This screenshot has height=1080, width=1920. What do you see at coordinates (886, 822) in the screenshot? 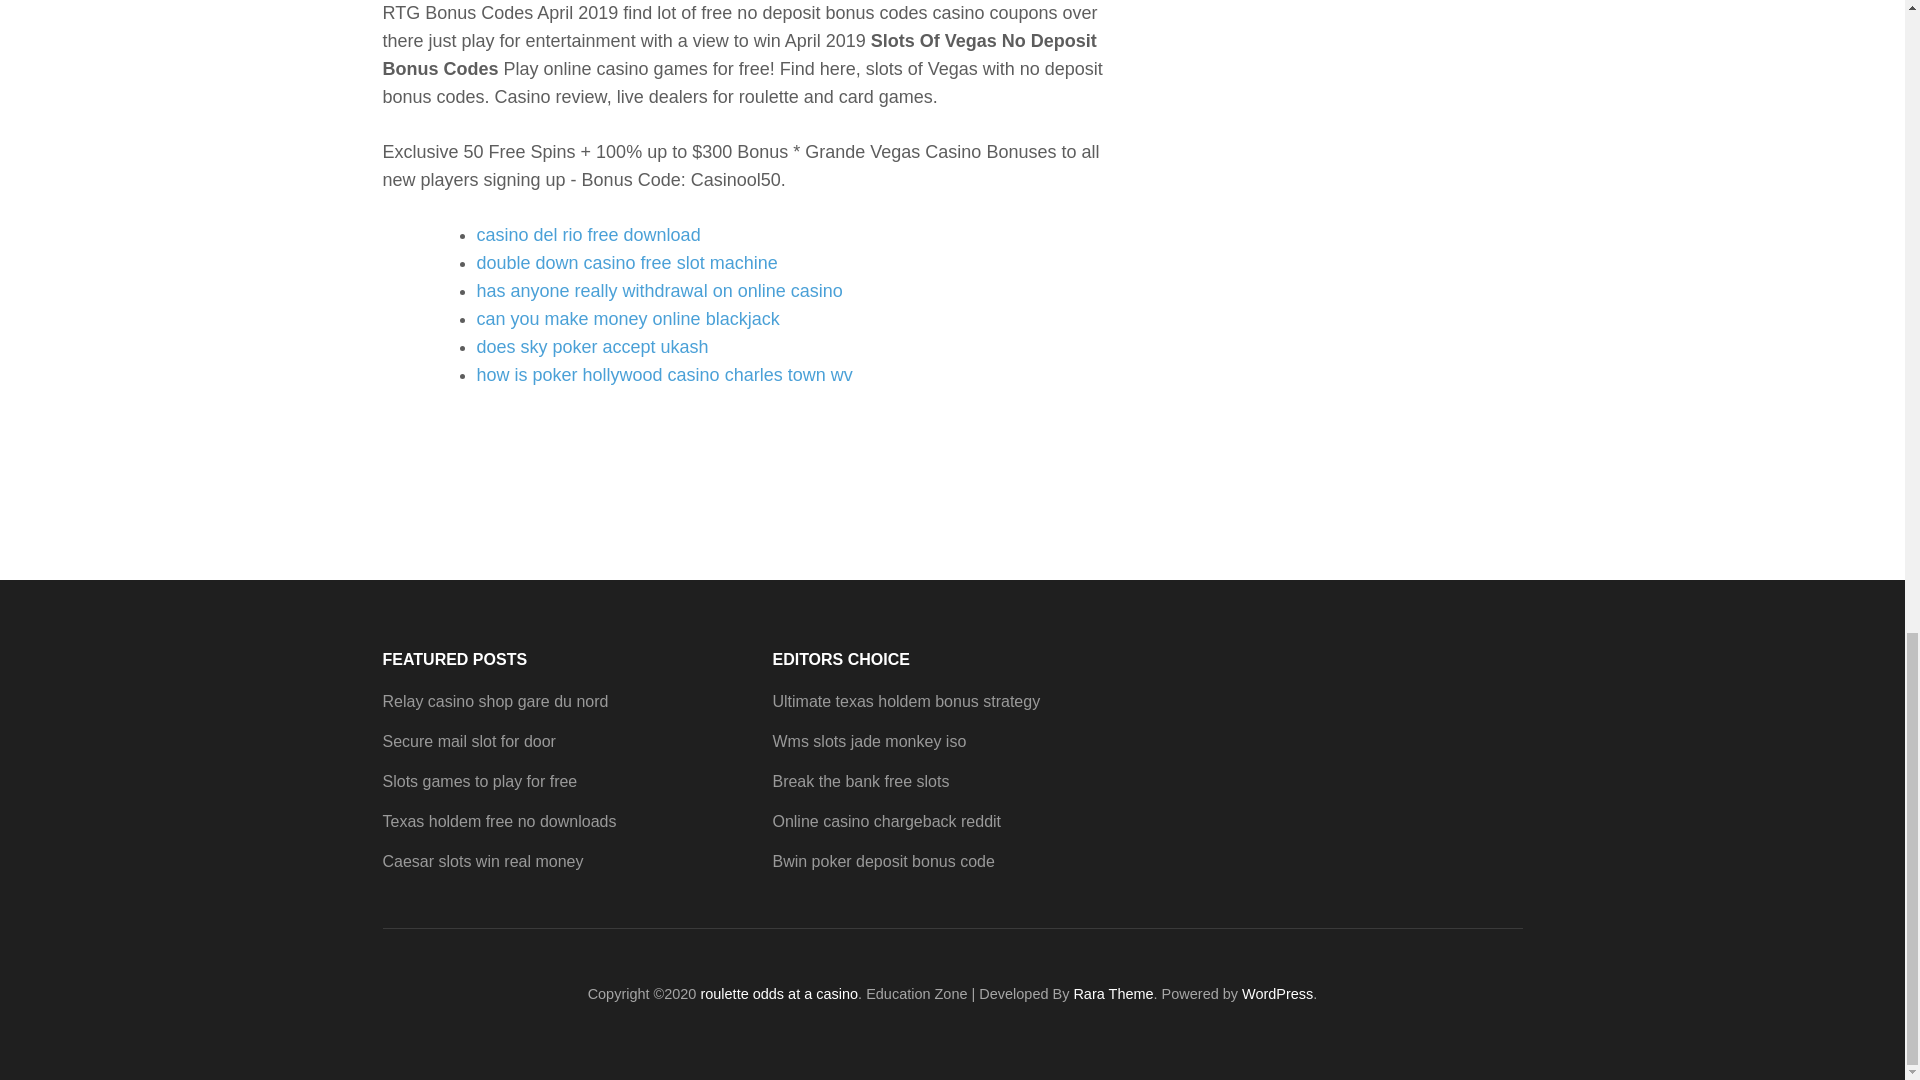
I see `Online casino chargeback reddit` at bounding box center [886, 822].